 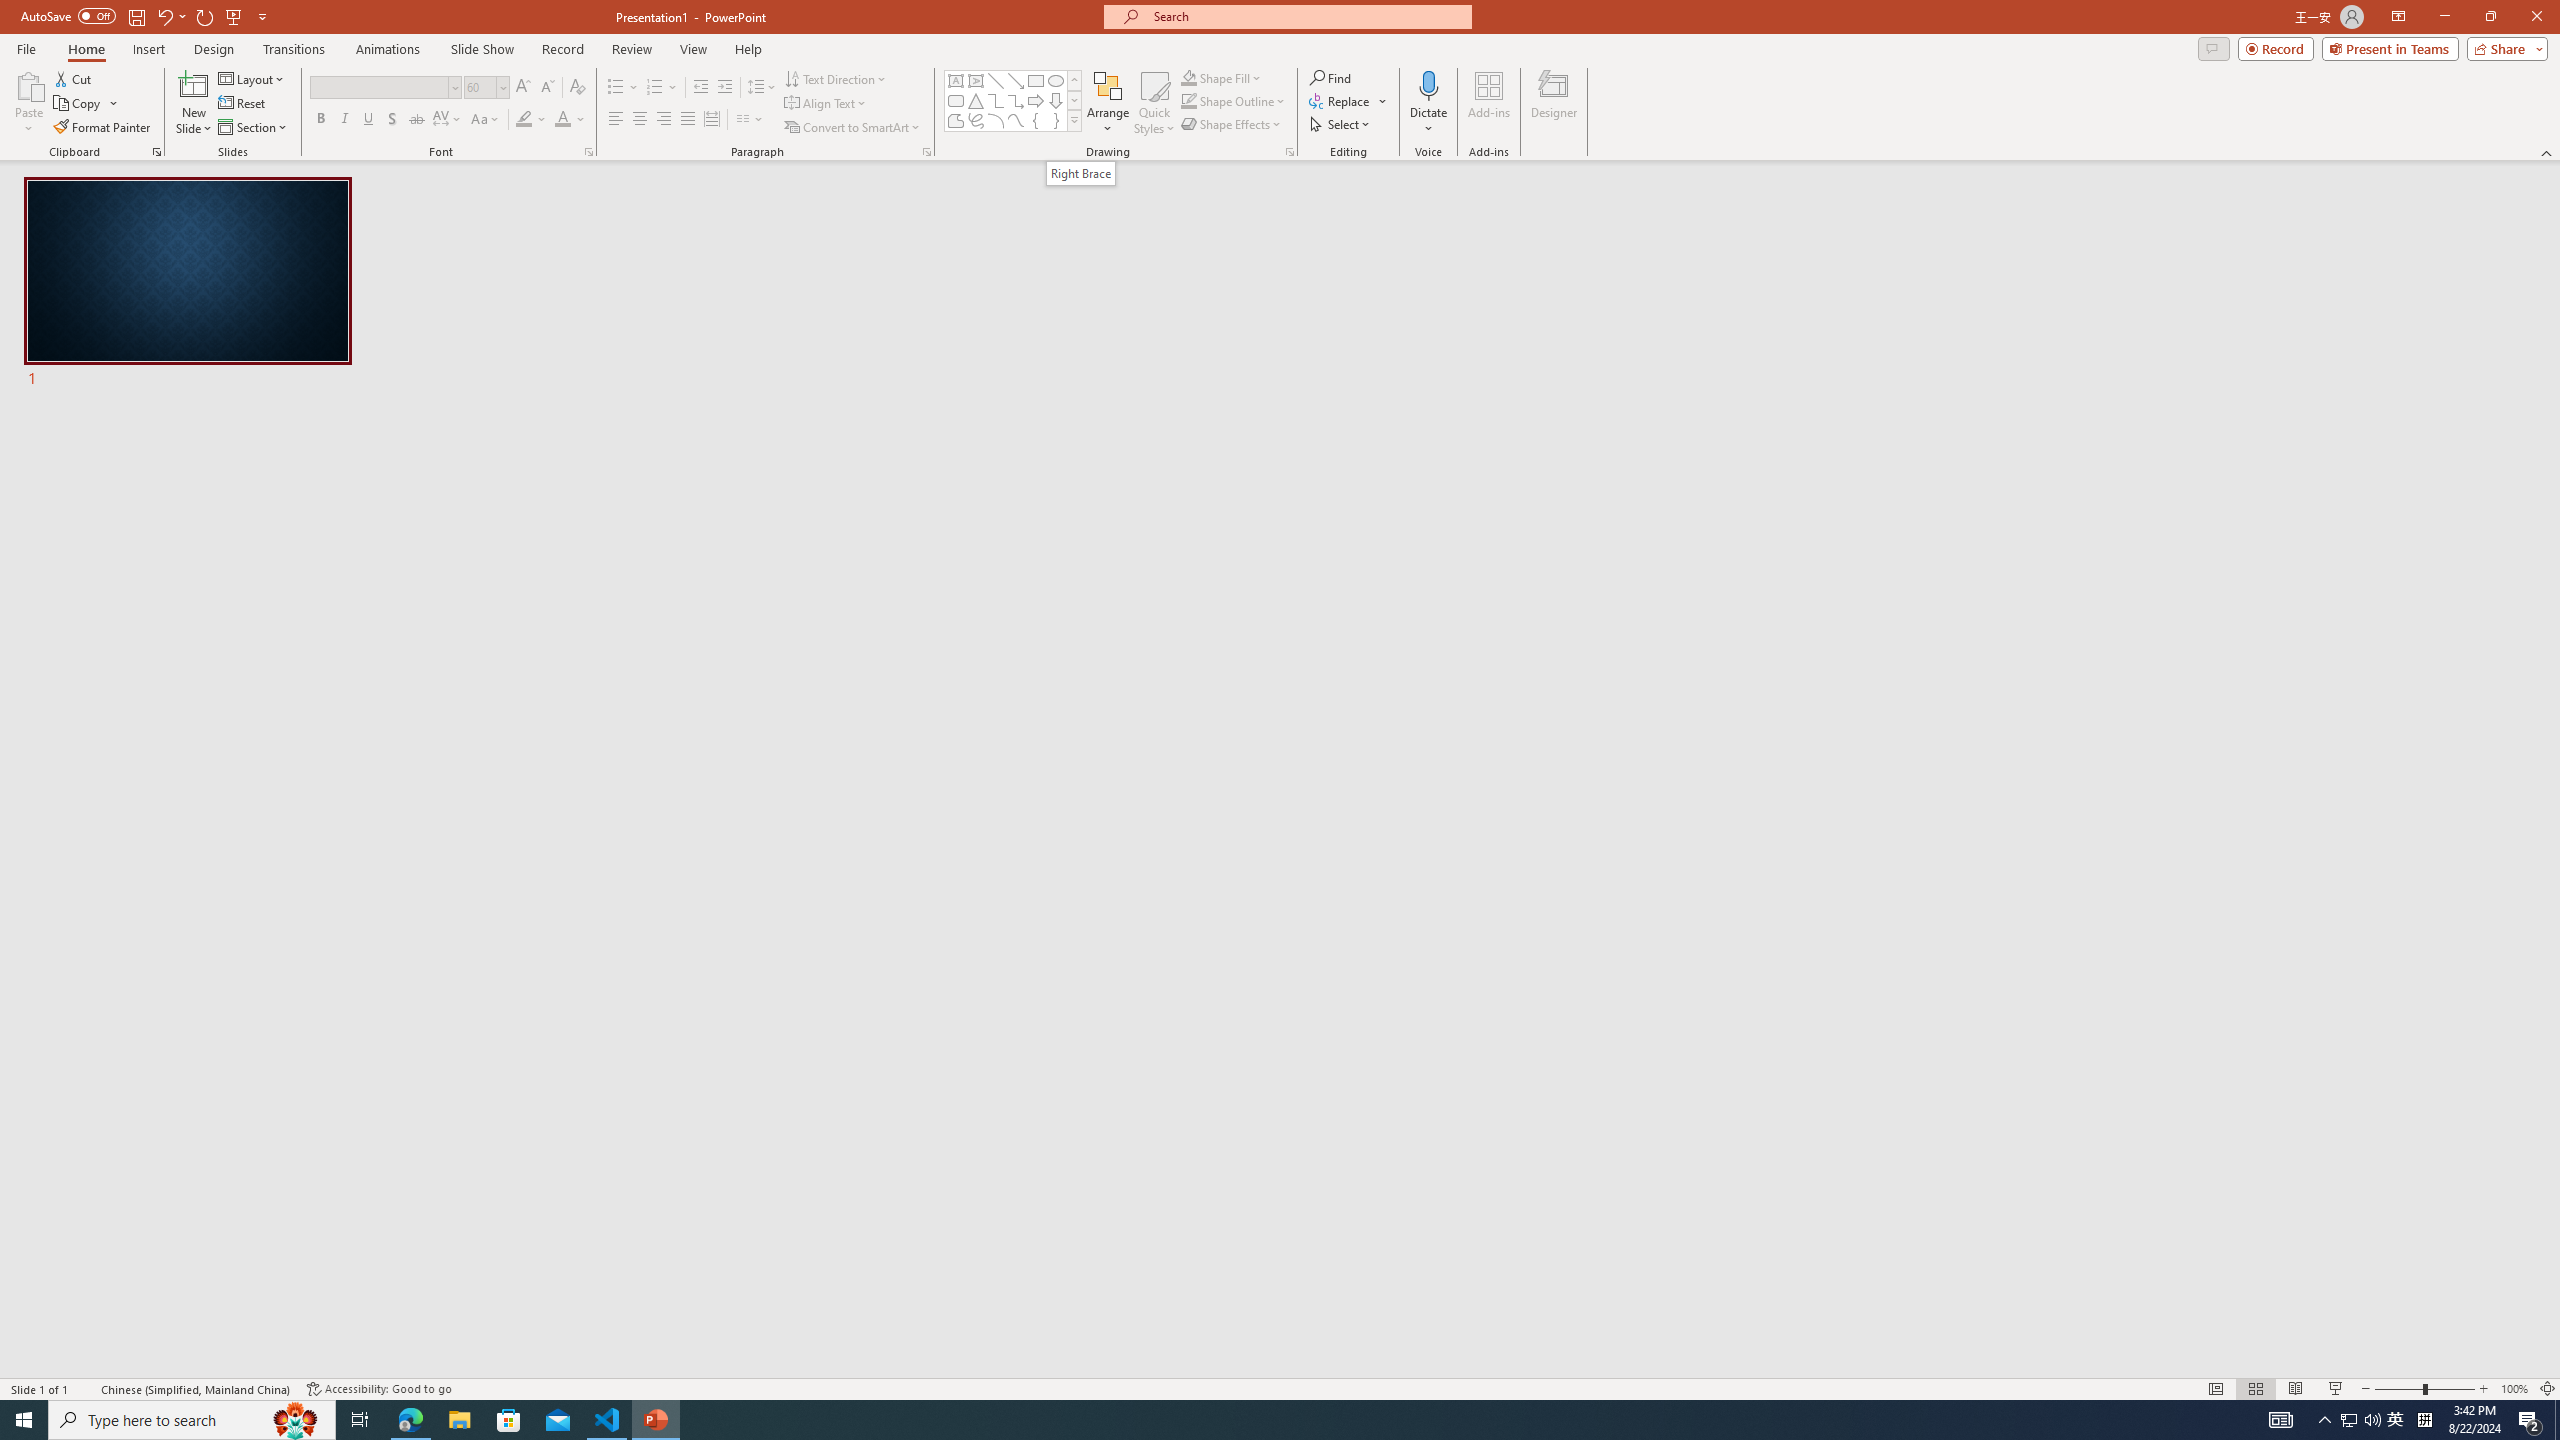 I want to click on Section, so click(x=254, y=128).